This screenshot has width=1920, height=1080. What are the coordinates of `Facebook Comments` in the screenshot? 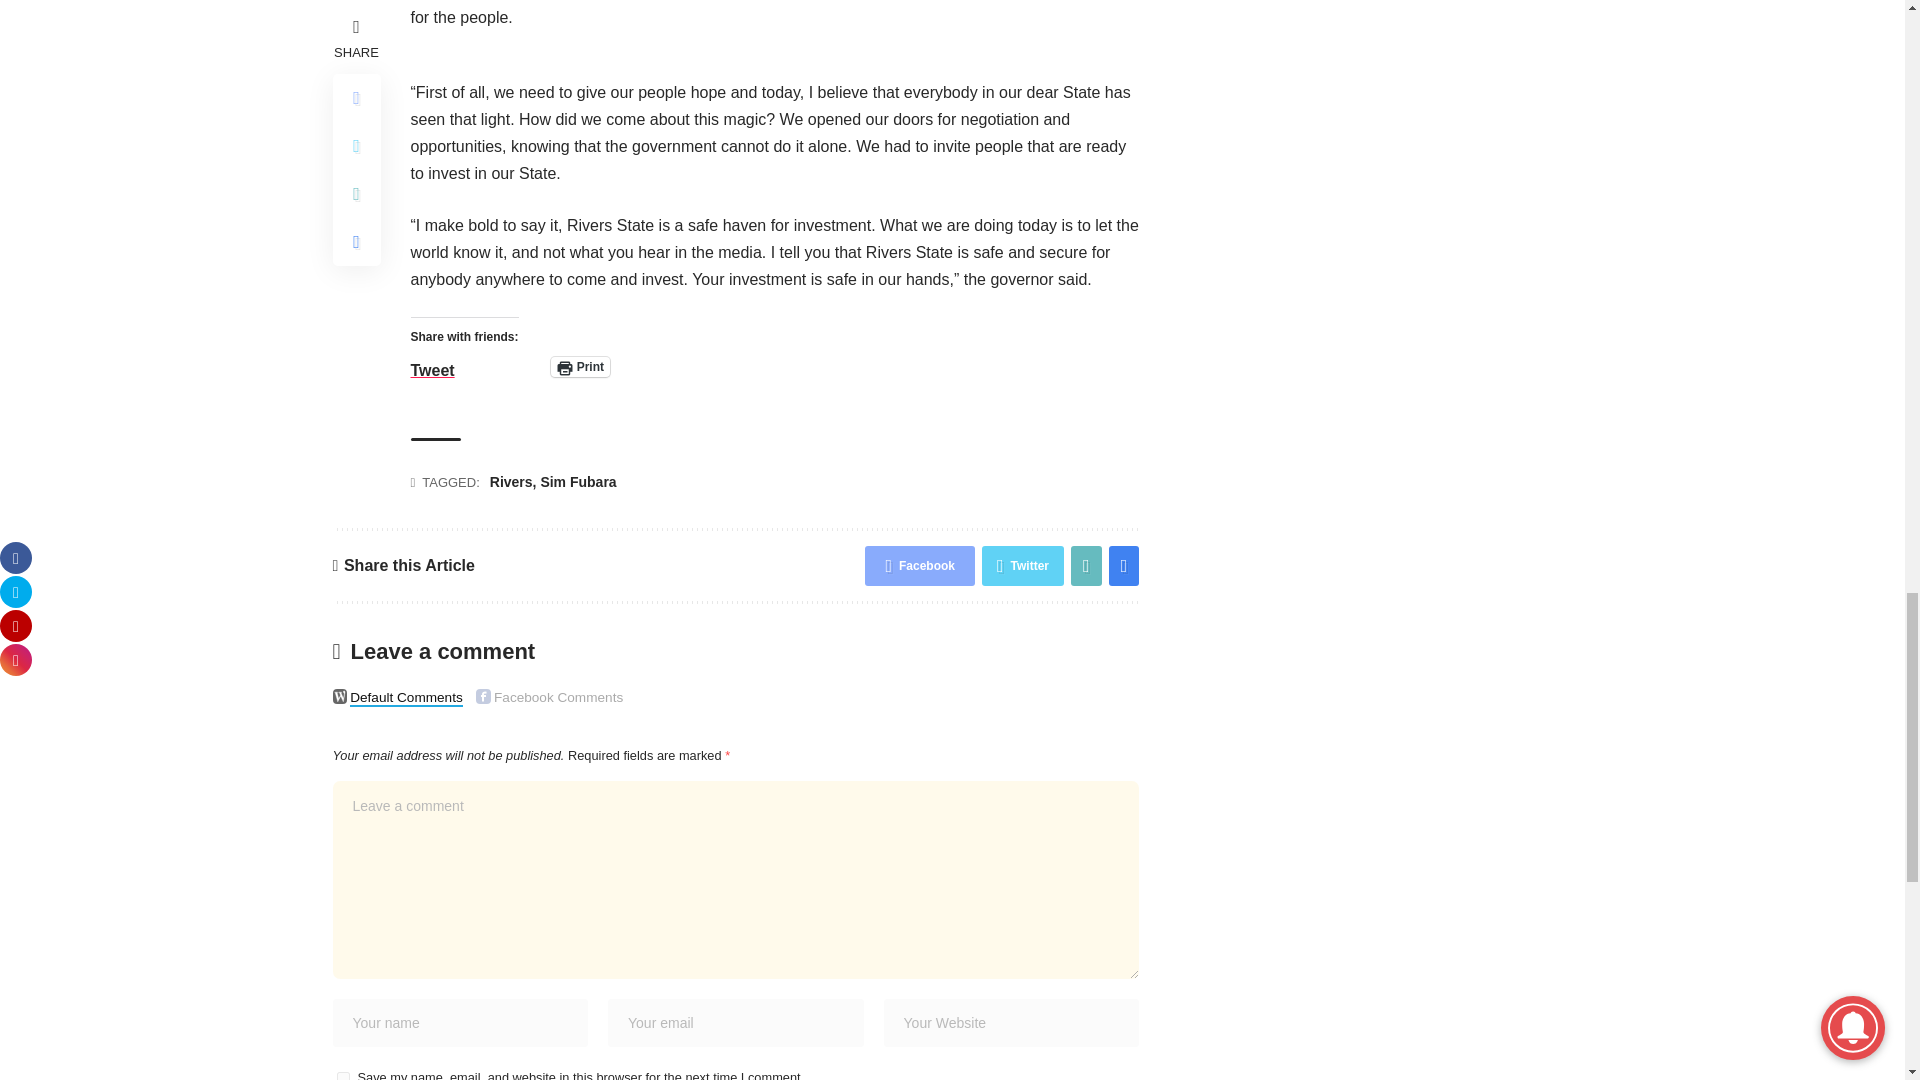 It's located at (484, 696).